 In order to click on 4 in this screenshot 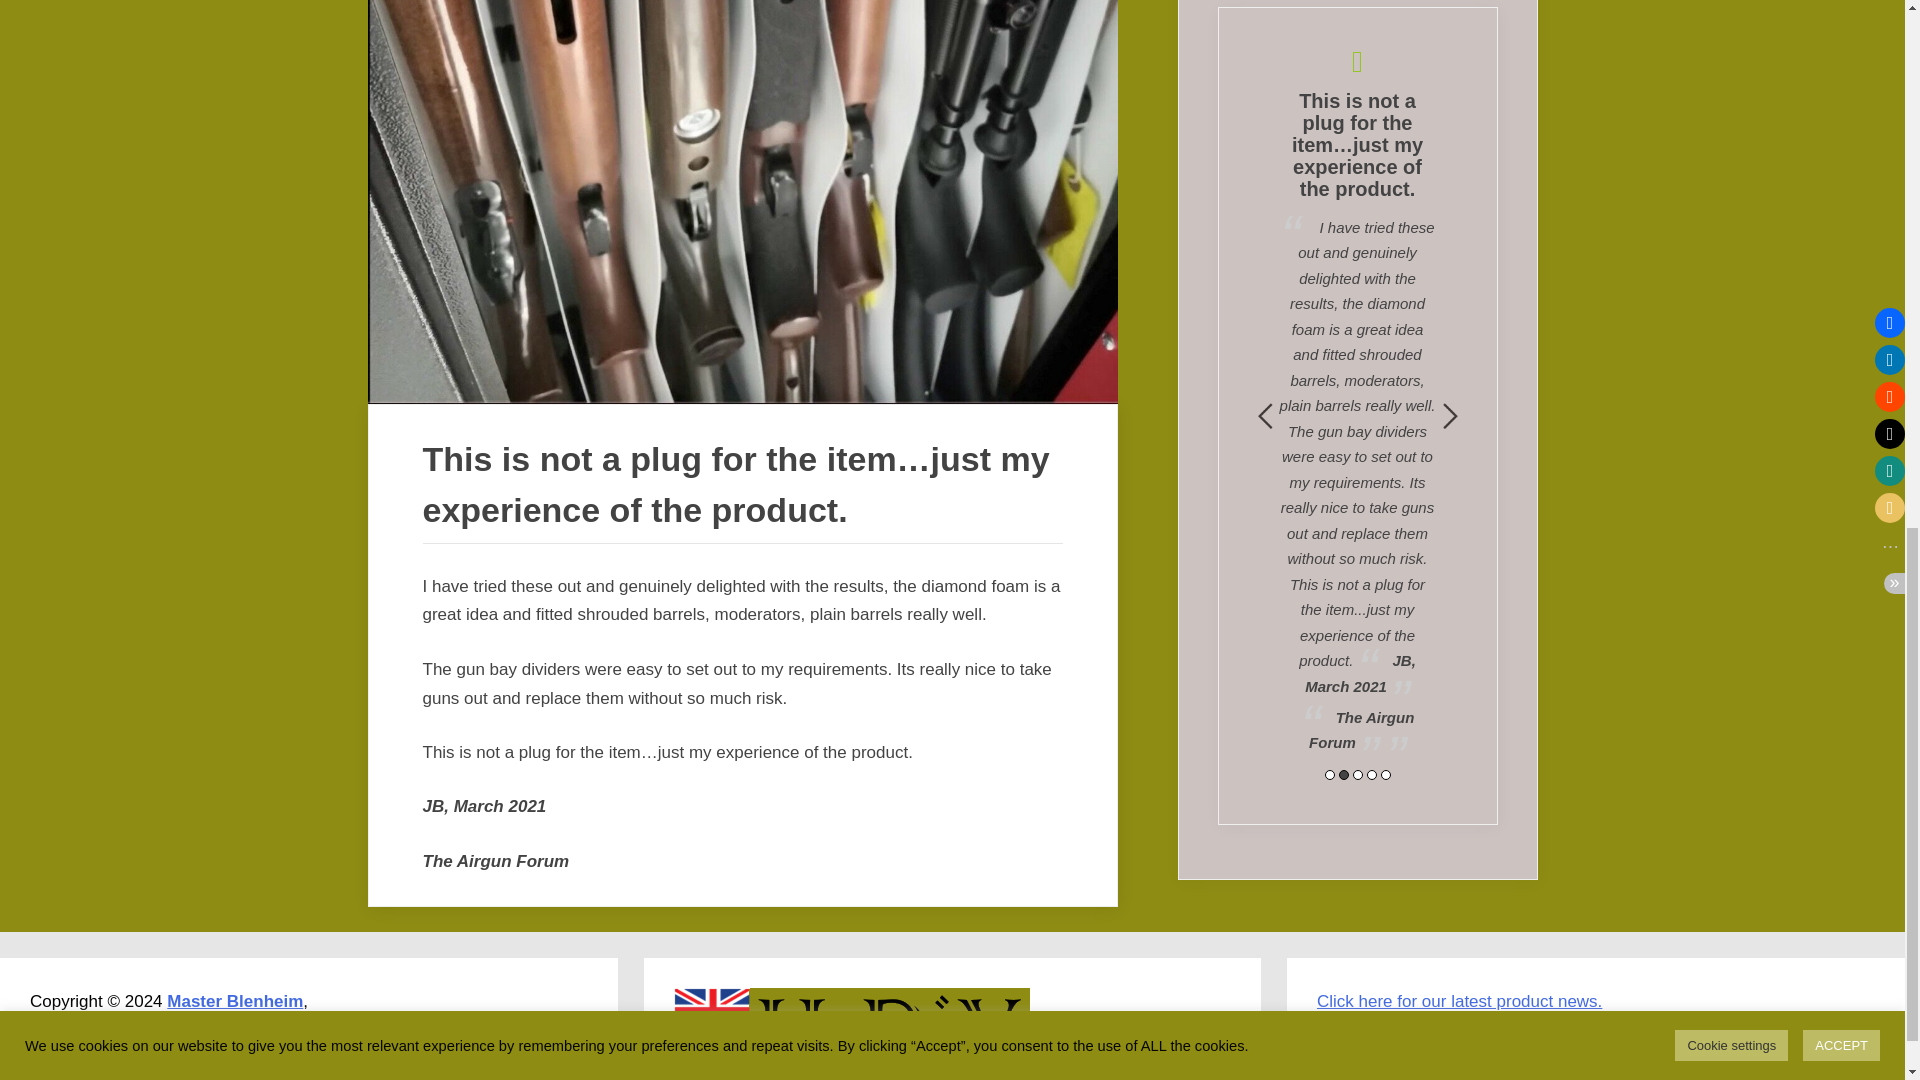, I will do `click(1370, 774)`.